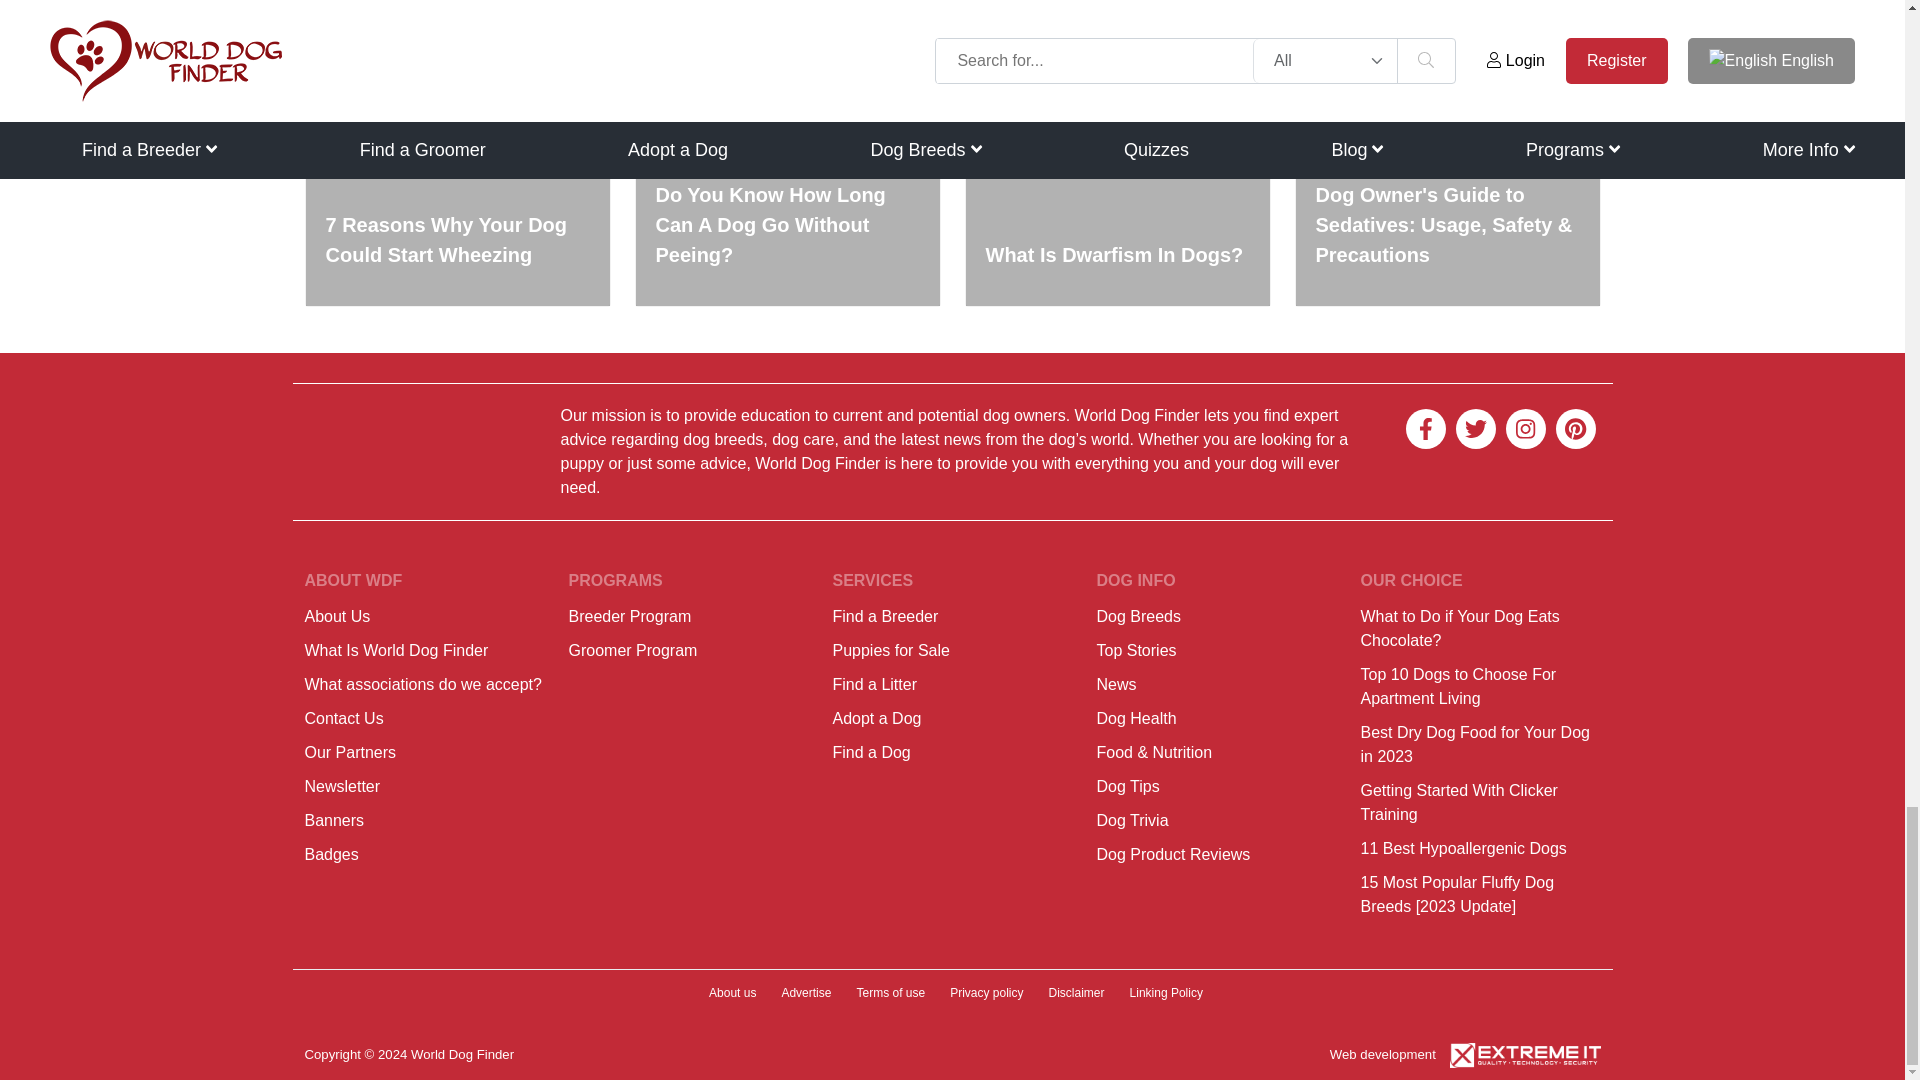  I want to click on Share, so click(602, 17).